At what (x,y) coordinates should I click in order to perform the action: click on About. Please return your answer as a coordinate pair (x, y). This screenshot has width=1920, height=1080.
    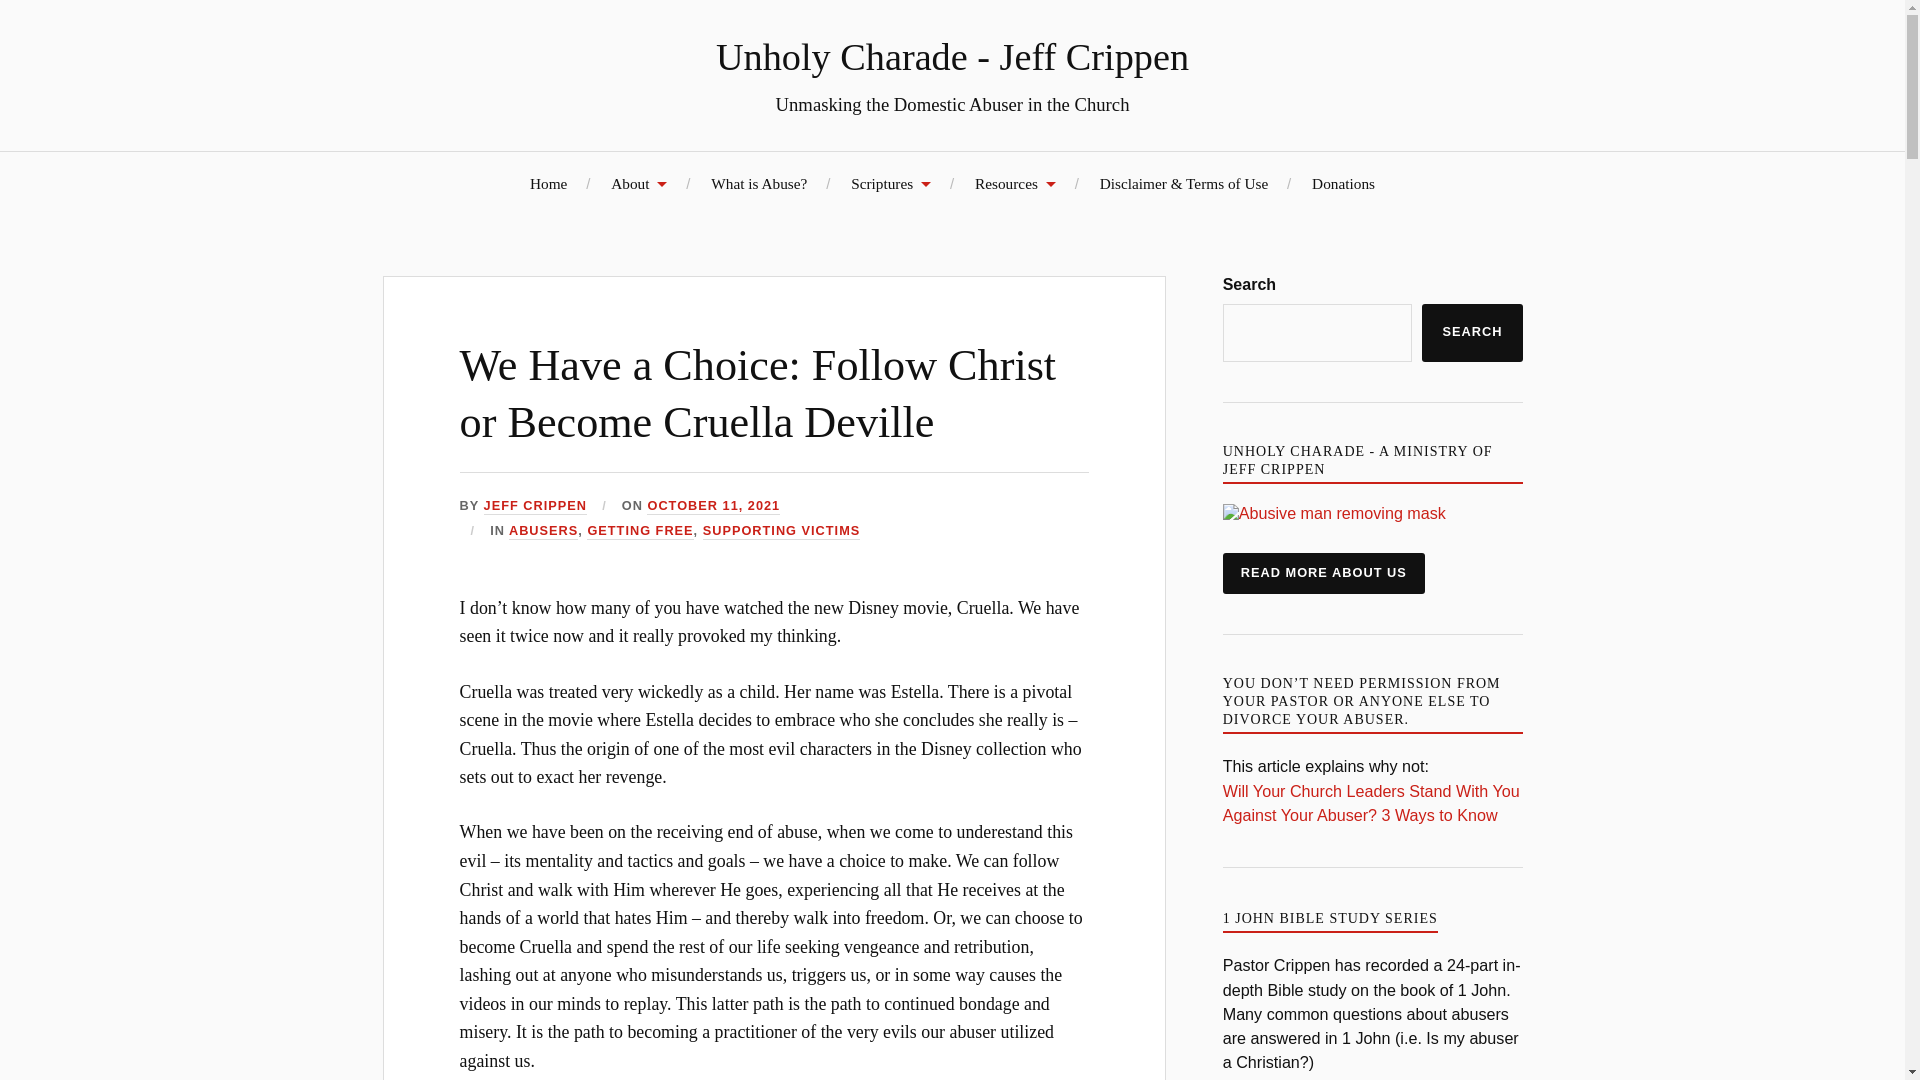
    Looking at the image, I should click on (638, 183).